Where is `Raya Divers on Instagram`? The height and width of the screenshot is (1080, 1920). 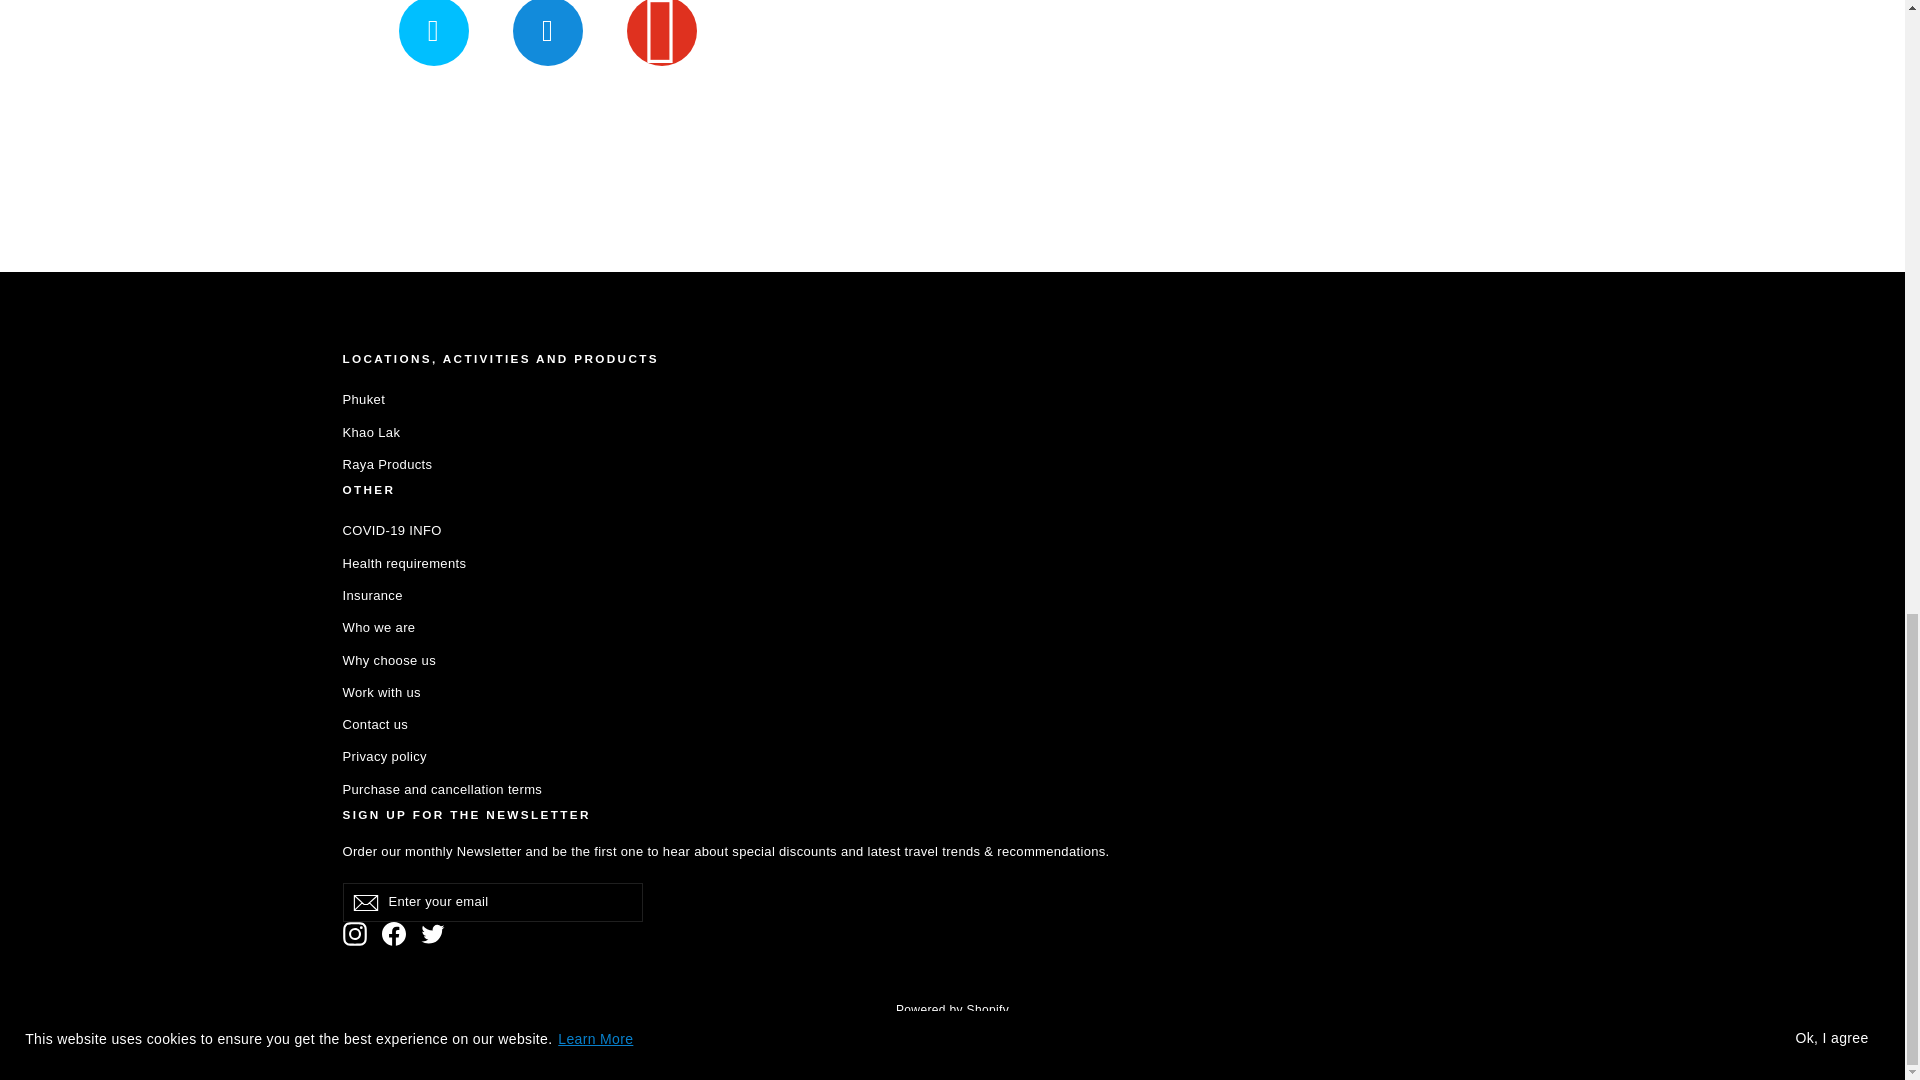 Raya Divers on Instagram is located at coordinates (354, 934).